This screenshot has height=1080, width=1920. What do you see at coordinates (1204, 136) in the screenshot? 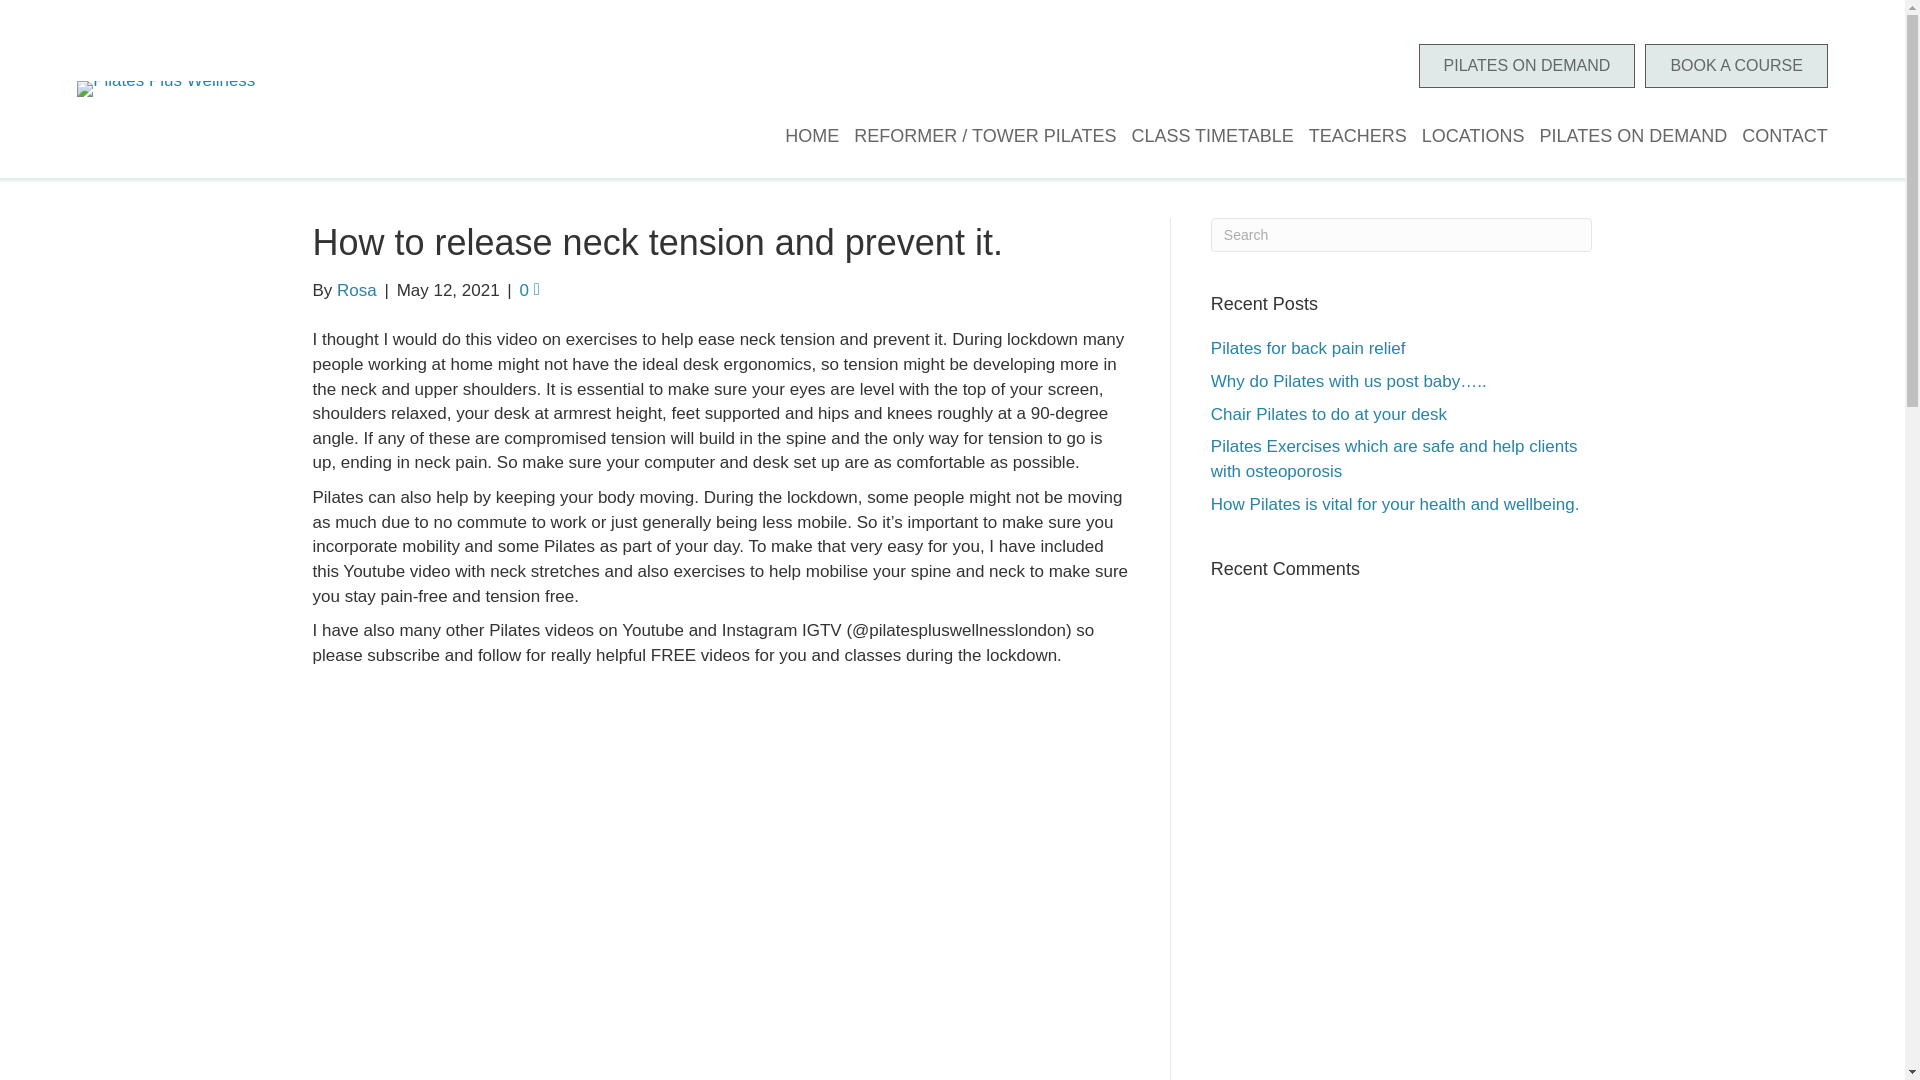
I see `CLASS TIMETABLE` at bounding box center [1204, 136].